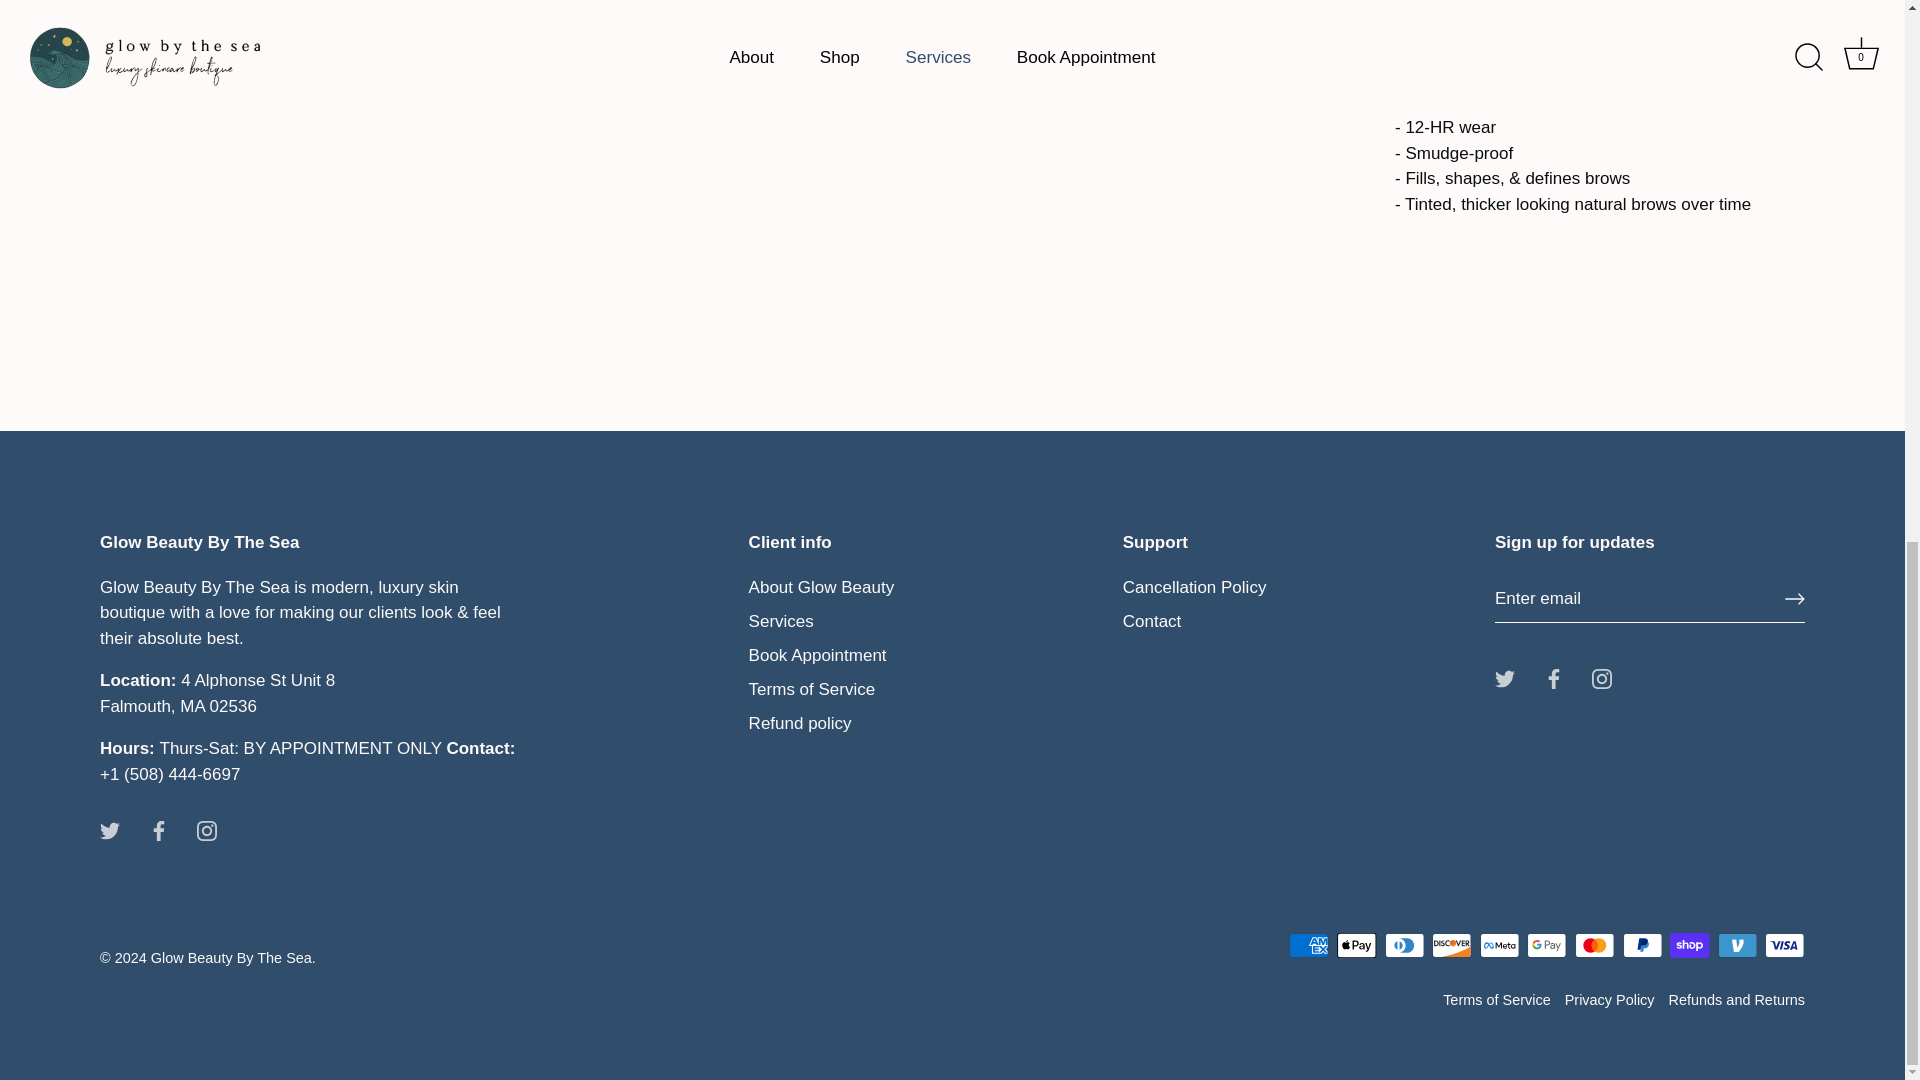  Describe the element at coordinates (800, 723) in the screenshot. I see `Refund policy` at that location.